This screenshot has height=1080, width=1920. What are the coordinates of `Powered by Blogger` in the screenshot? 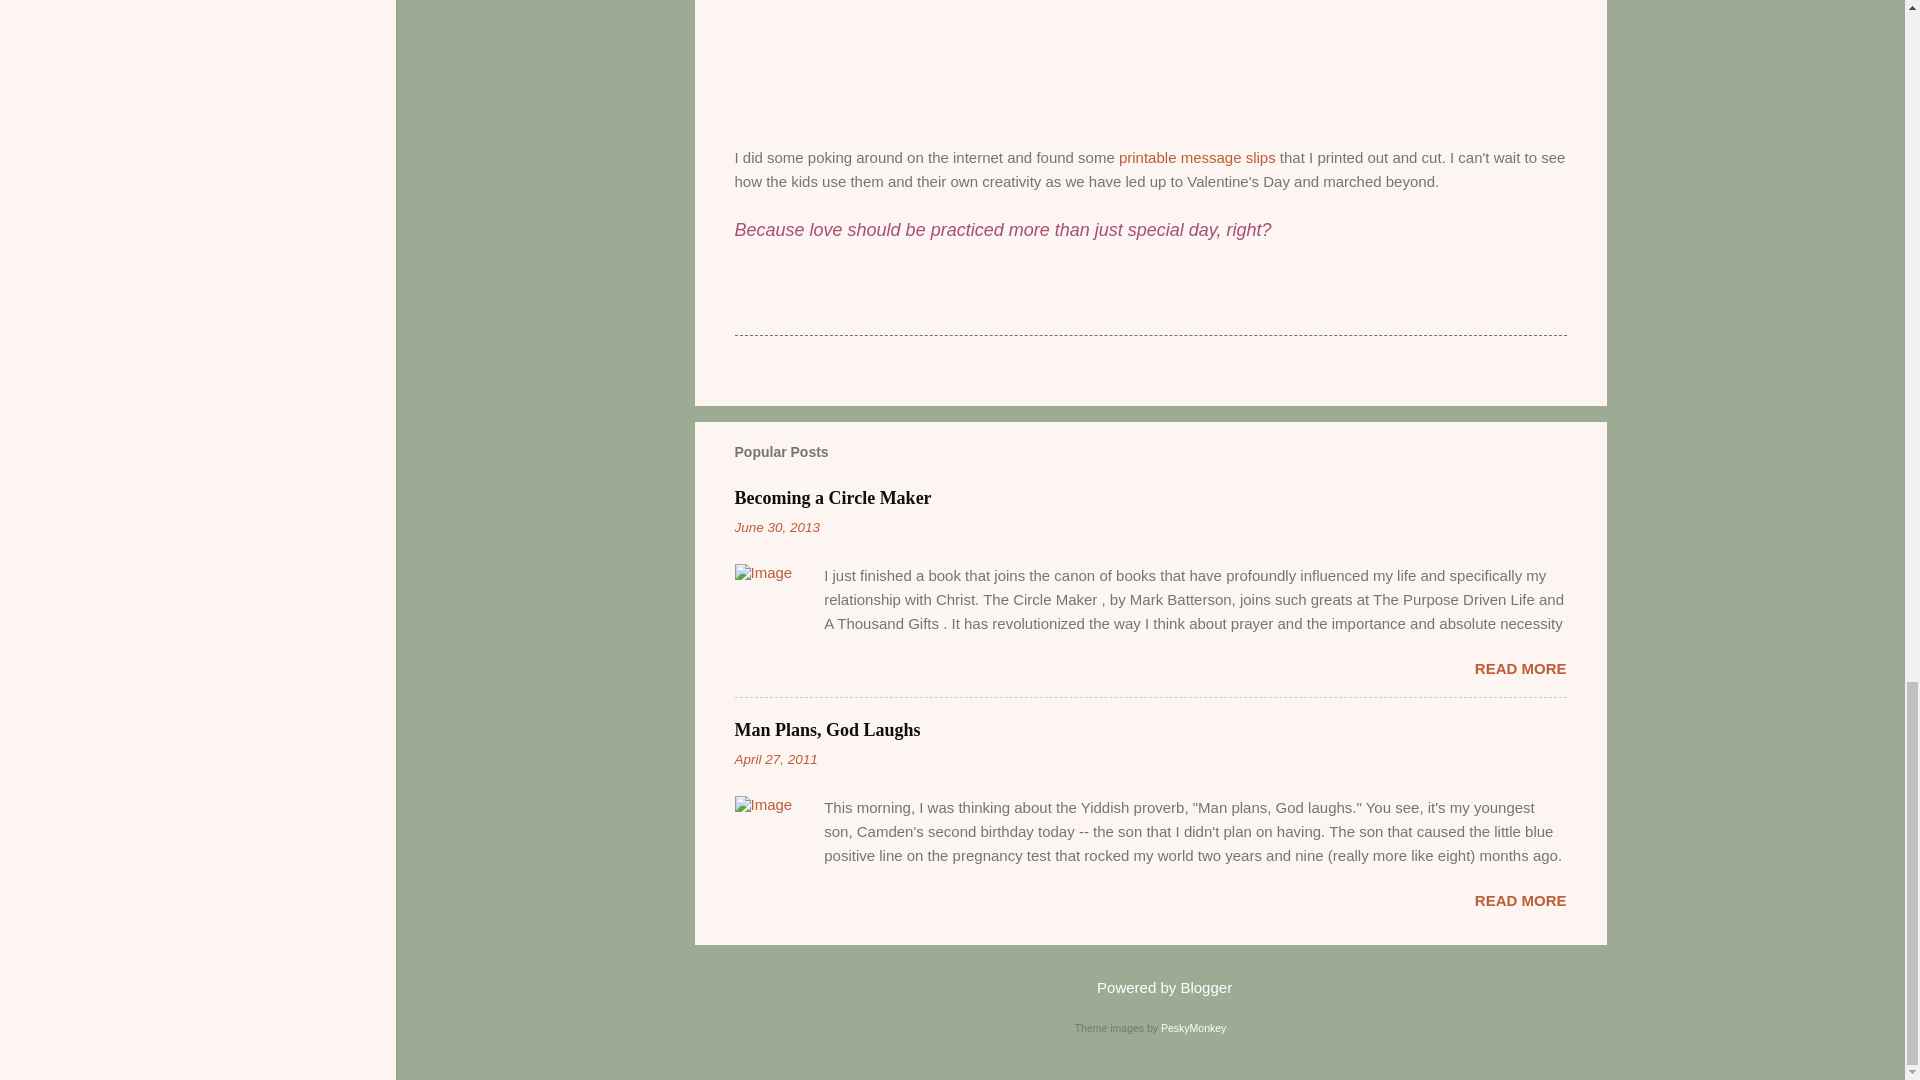 It's located at (1150, 986).